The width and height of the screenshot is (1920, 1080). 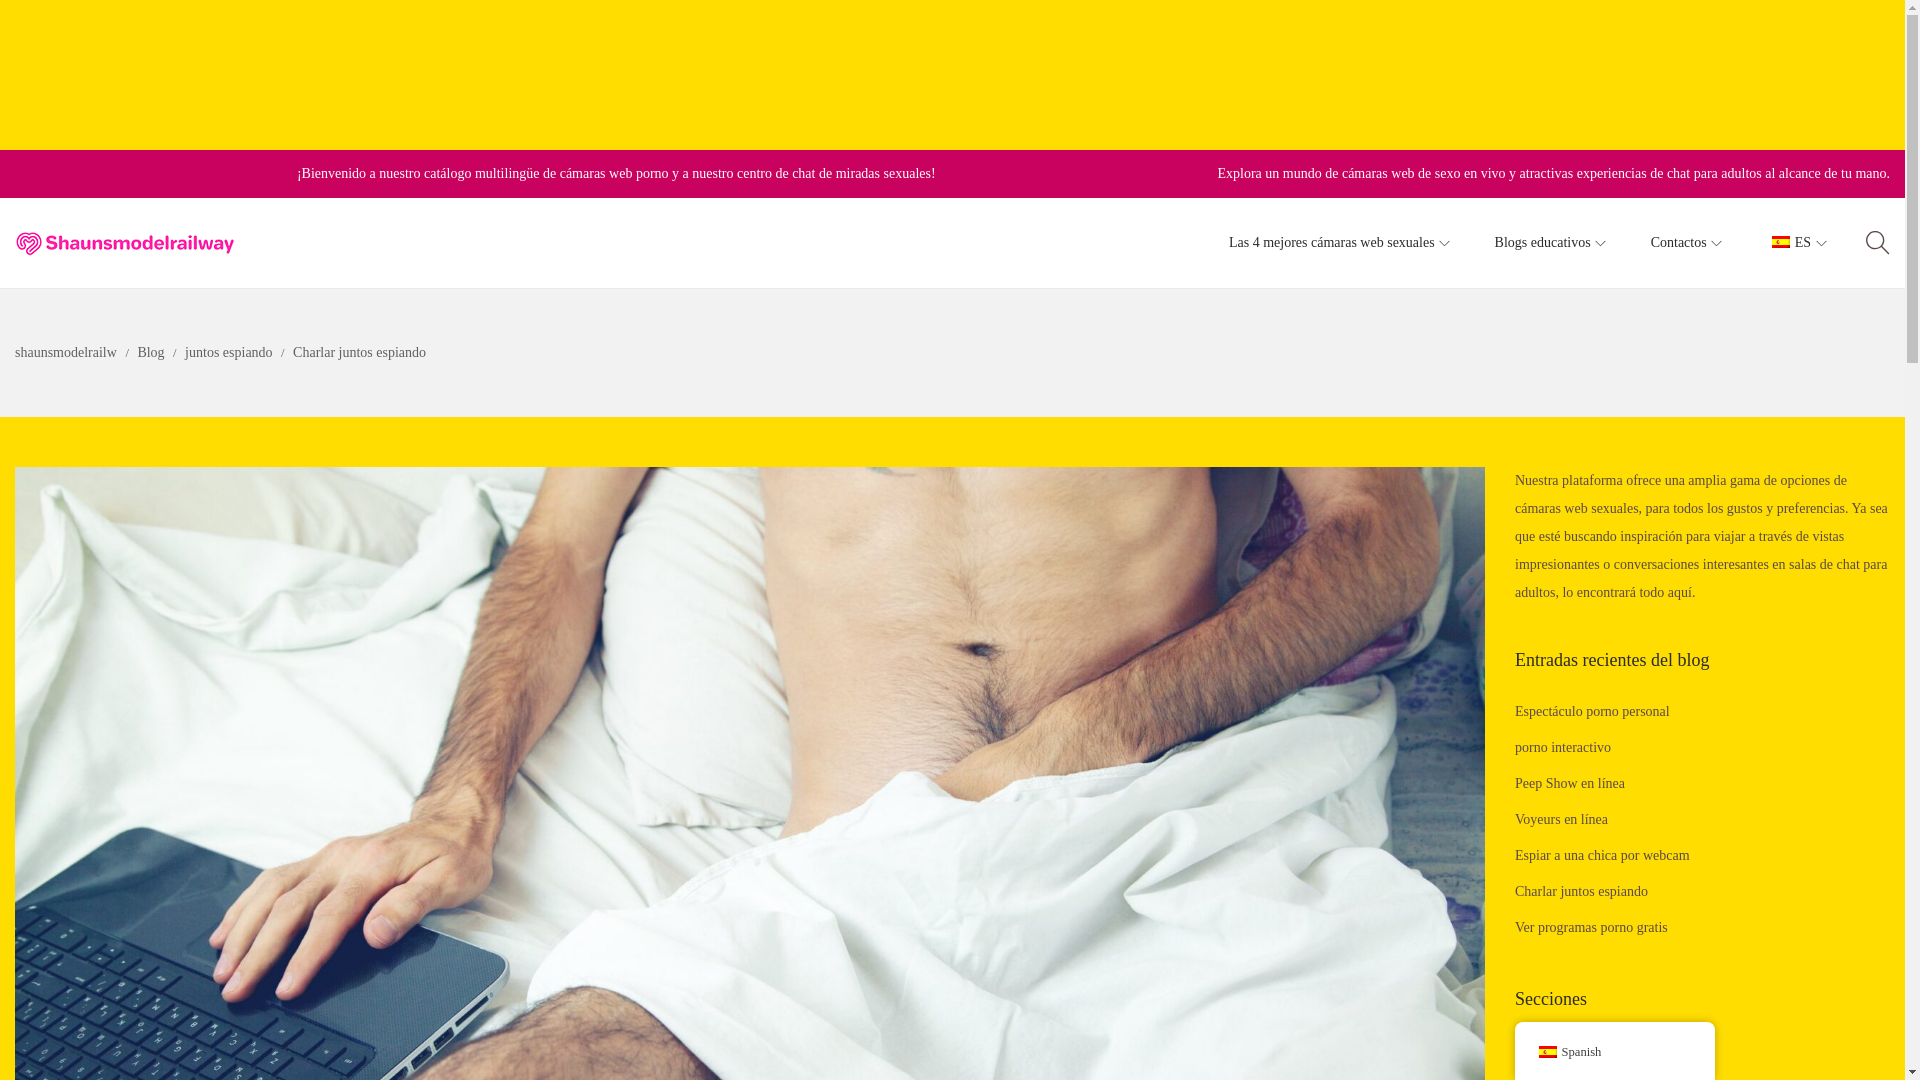 What do you see at coordinates (230, 352) in the screenshot?
I see `juntos espiando` at bounding box center [230, 352].